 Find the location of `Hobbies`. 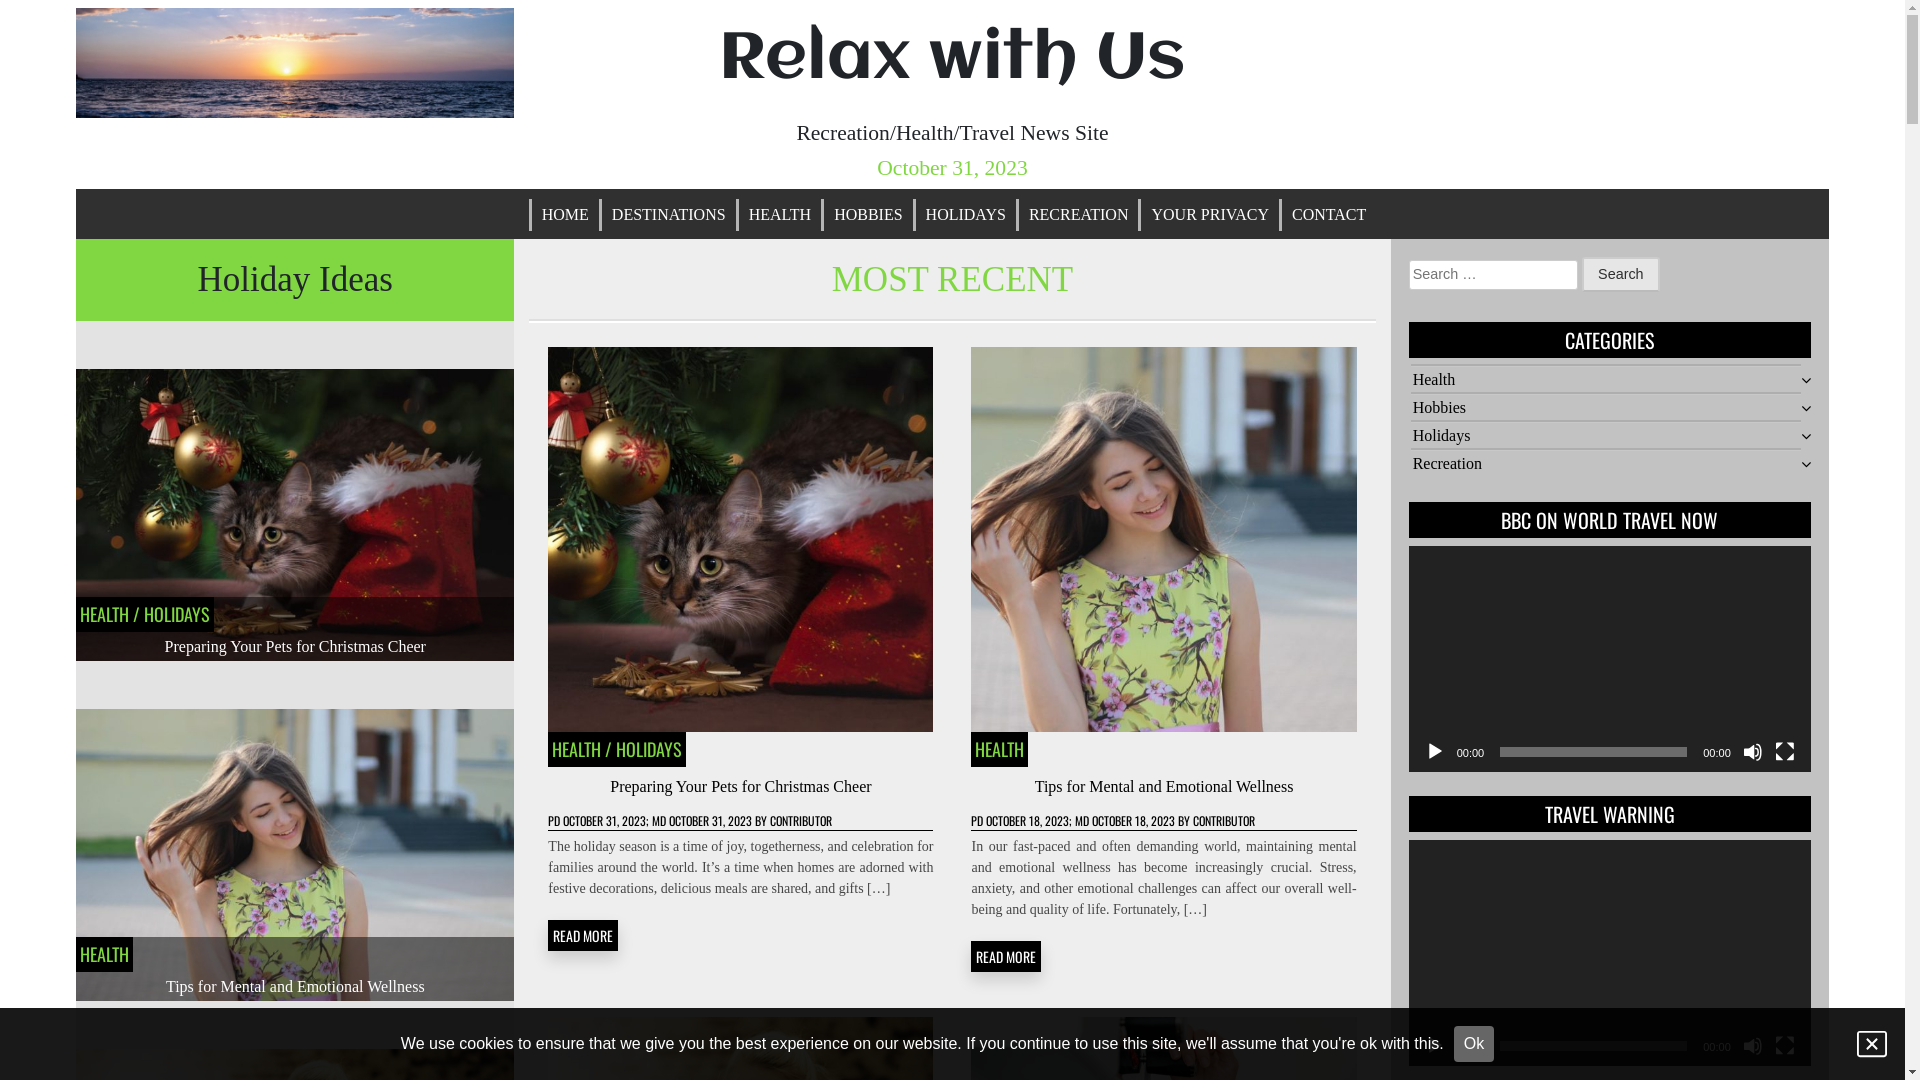

Hobbies is located at coordinates (1440, 408).